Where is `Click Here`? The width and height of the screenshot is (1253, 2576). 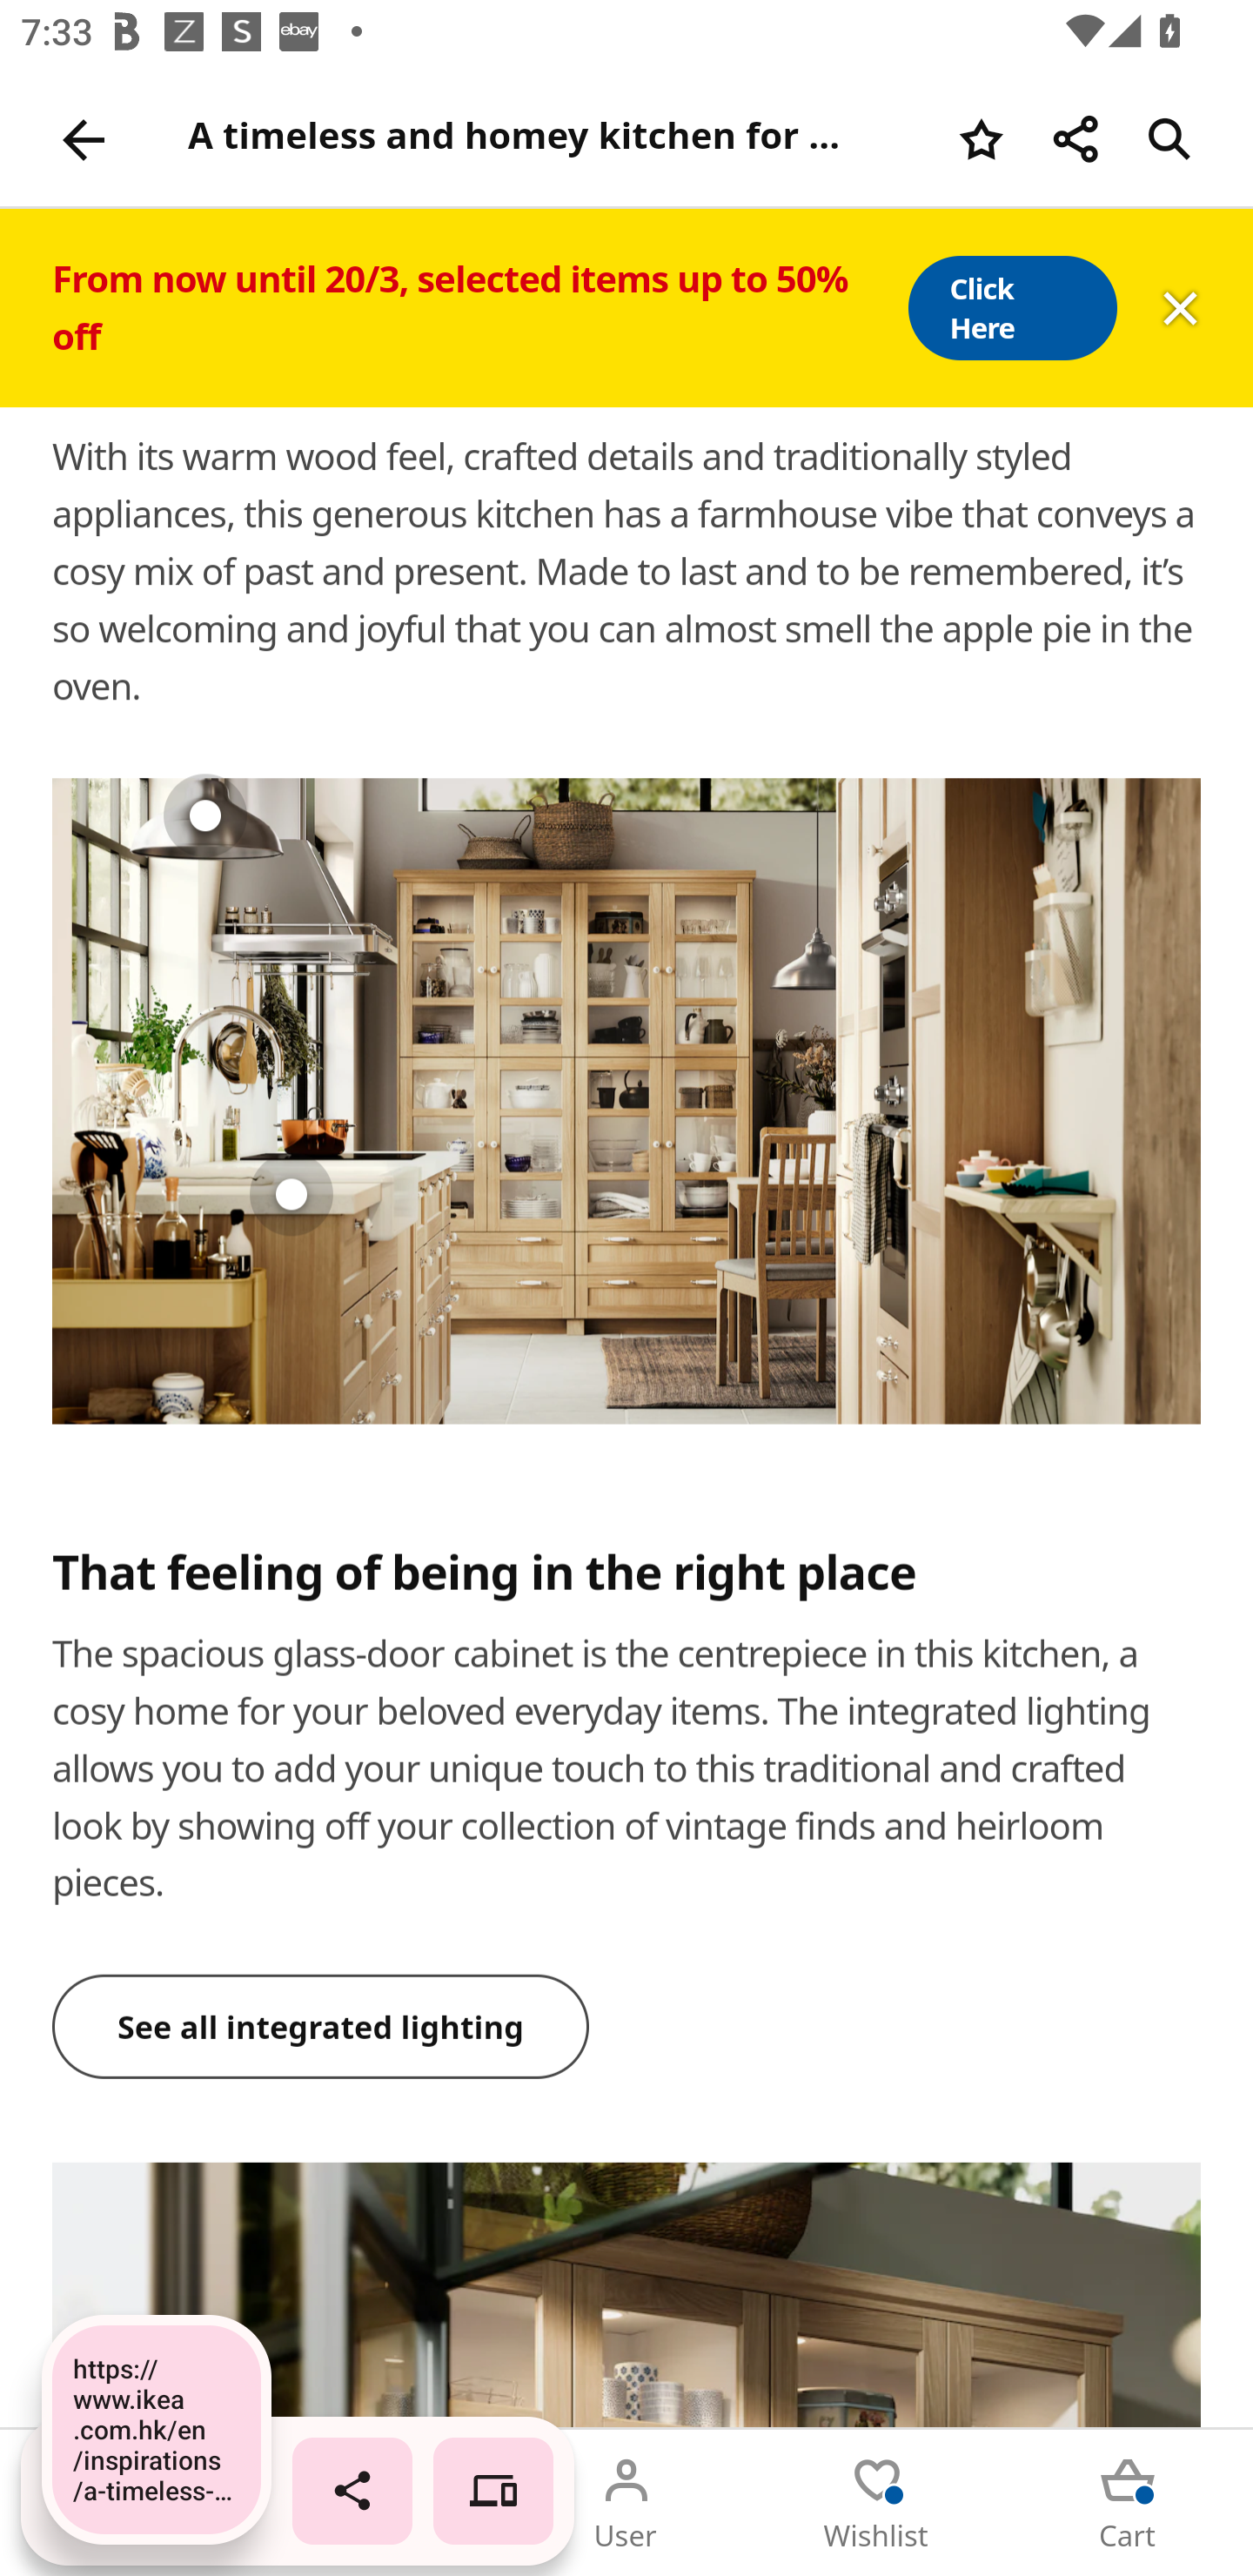
Click Here is located at coordinates (1011, 308).